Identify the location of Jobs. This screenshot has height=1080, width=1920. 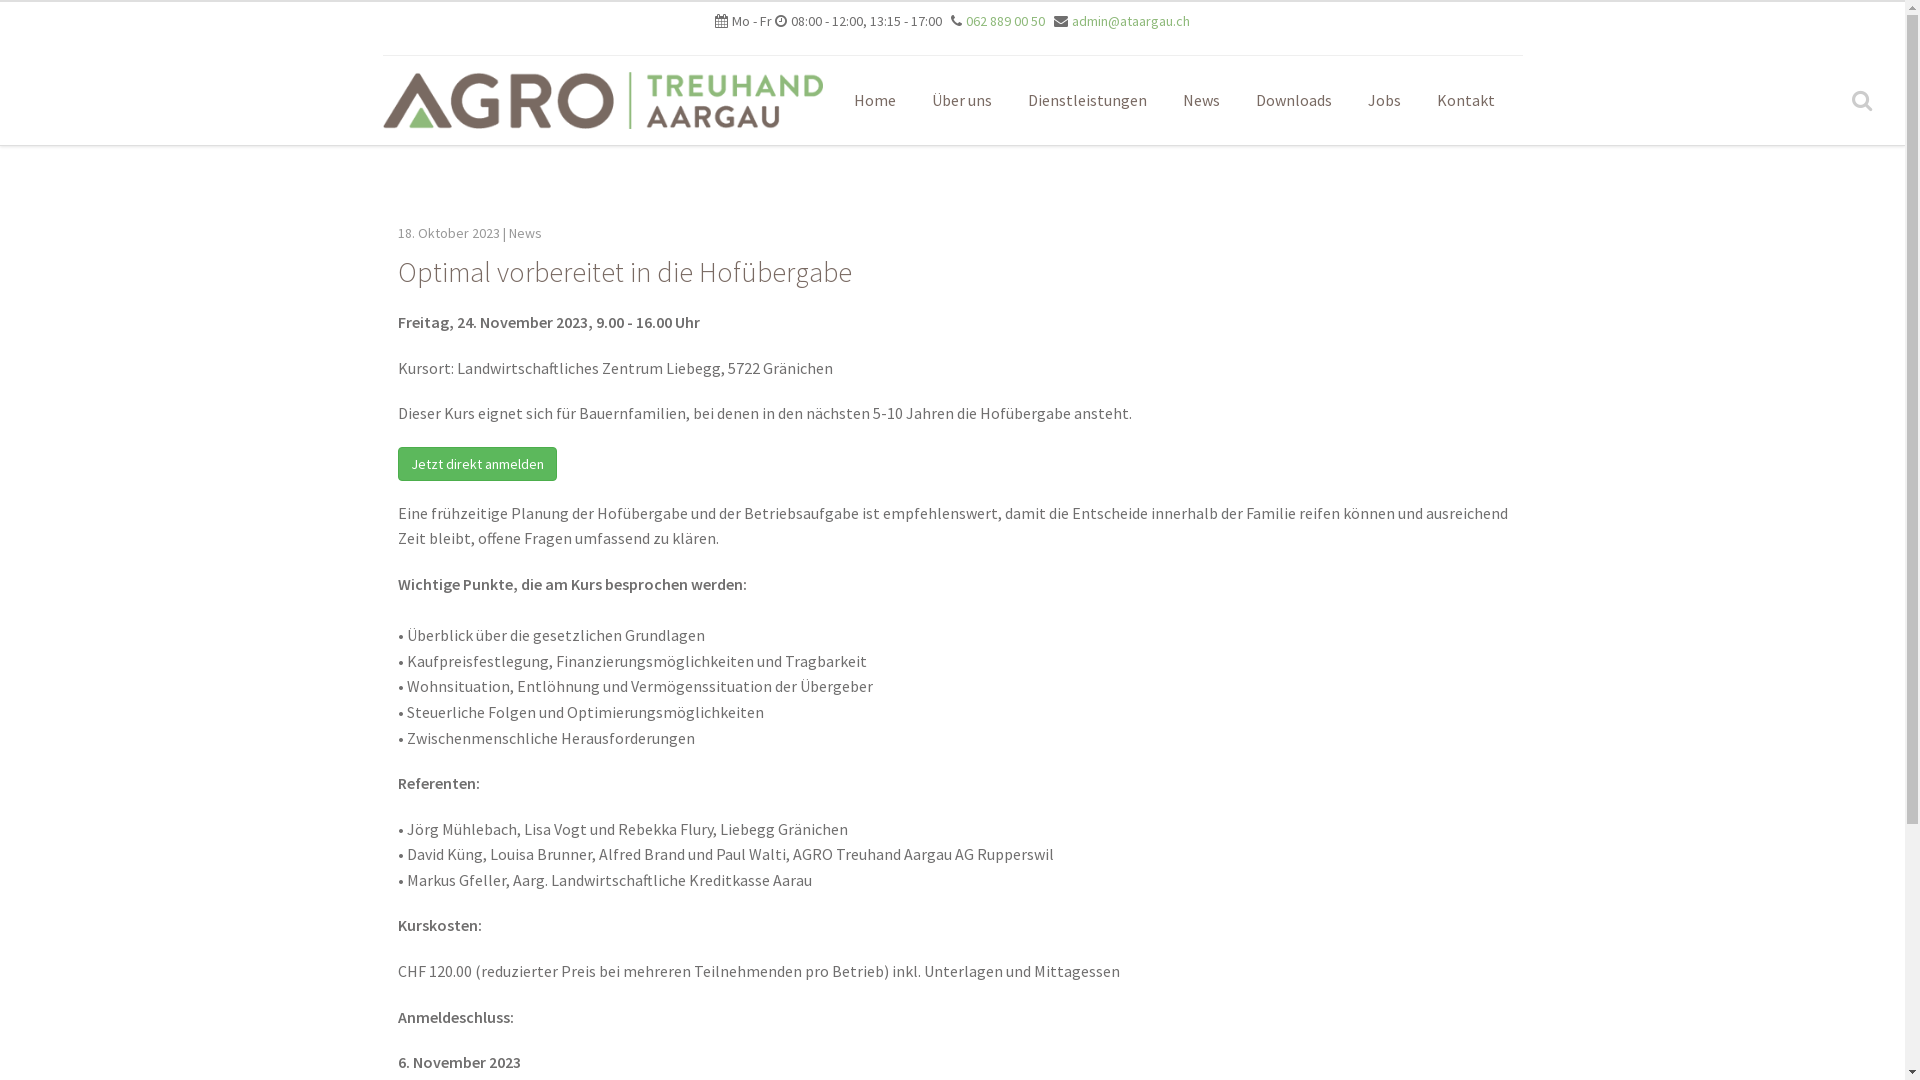
(1384, 100).